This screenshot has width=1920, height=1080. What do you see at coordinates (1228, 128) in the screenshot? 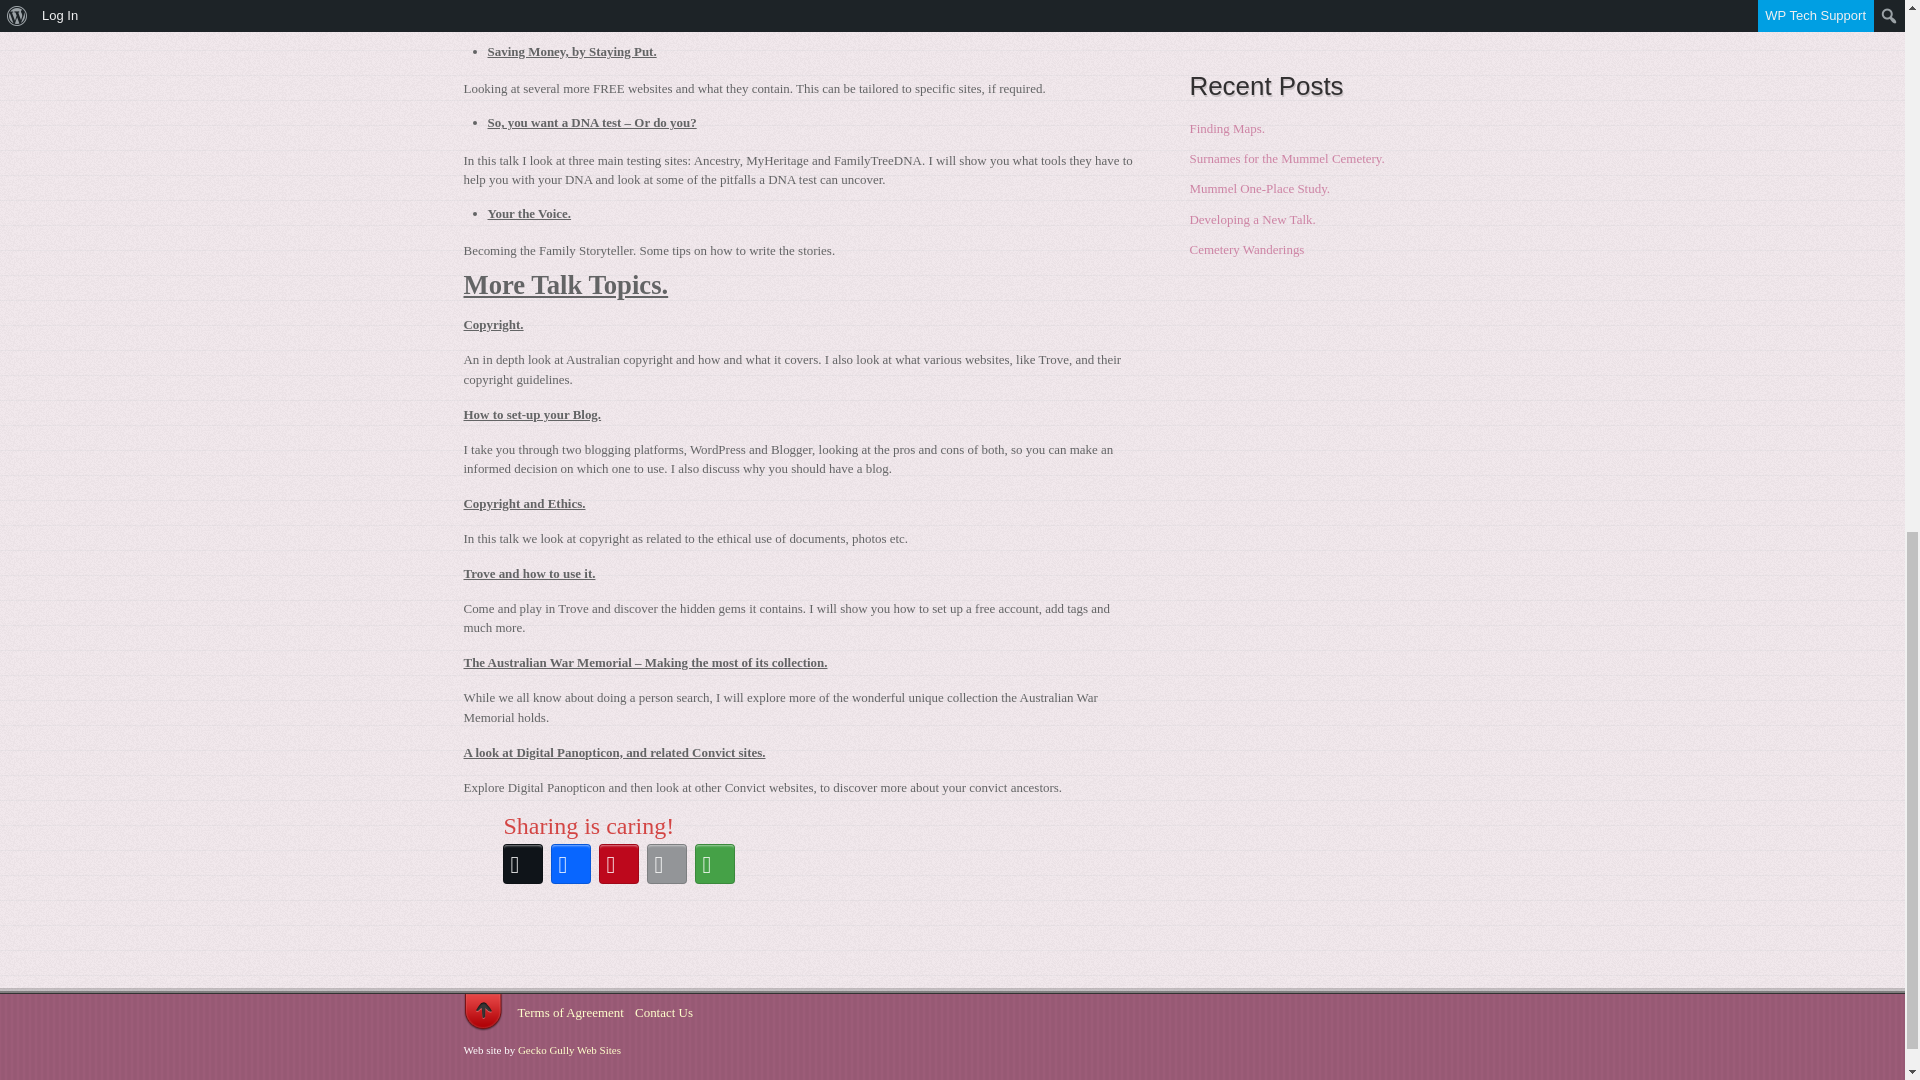
I see `Finding Maps.` at bounding box center [1228, 128].